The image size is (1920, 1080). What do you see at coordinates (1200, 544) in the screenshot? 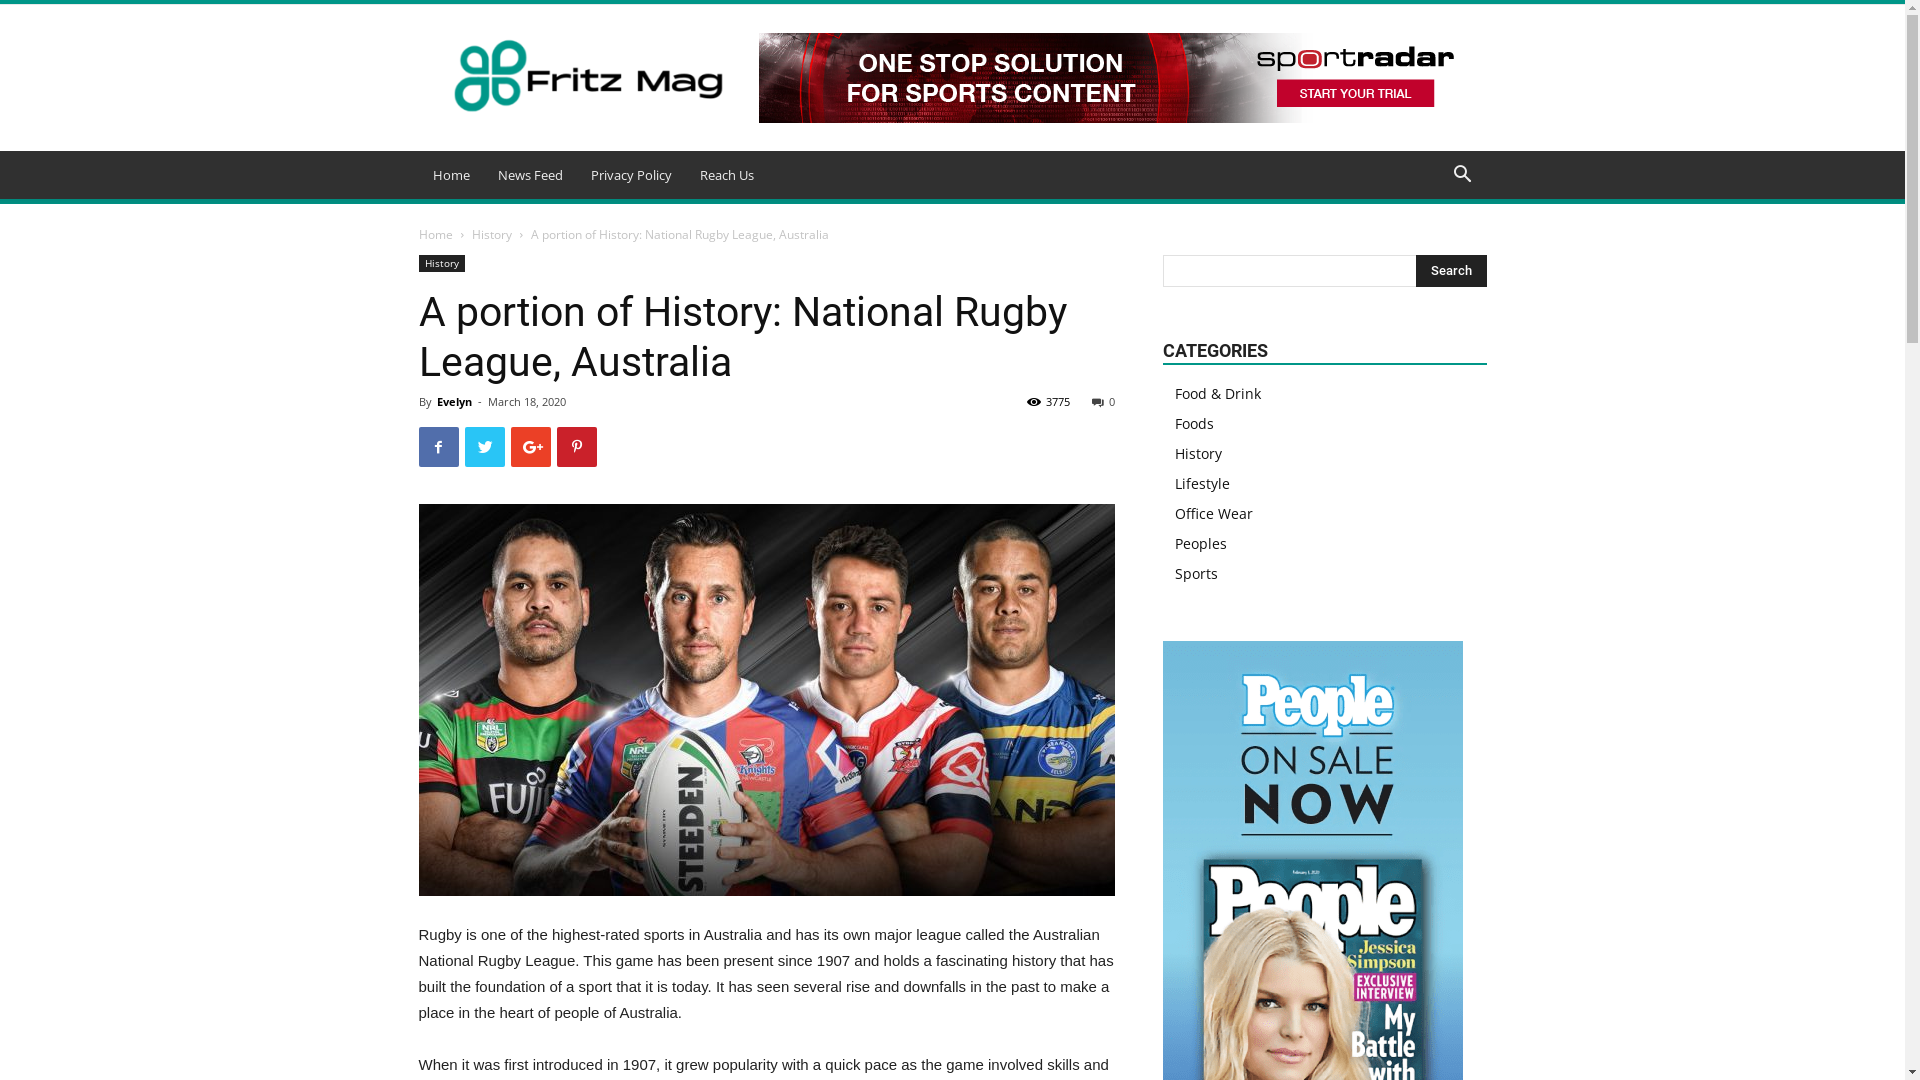
I see `Peoples` at bounding box center [1200, 544].